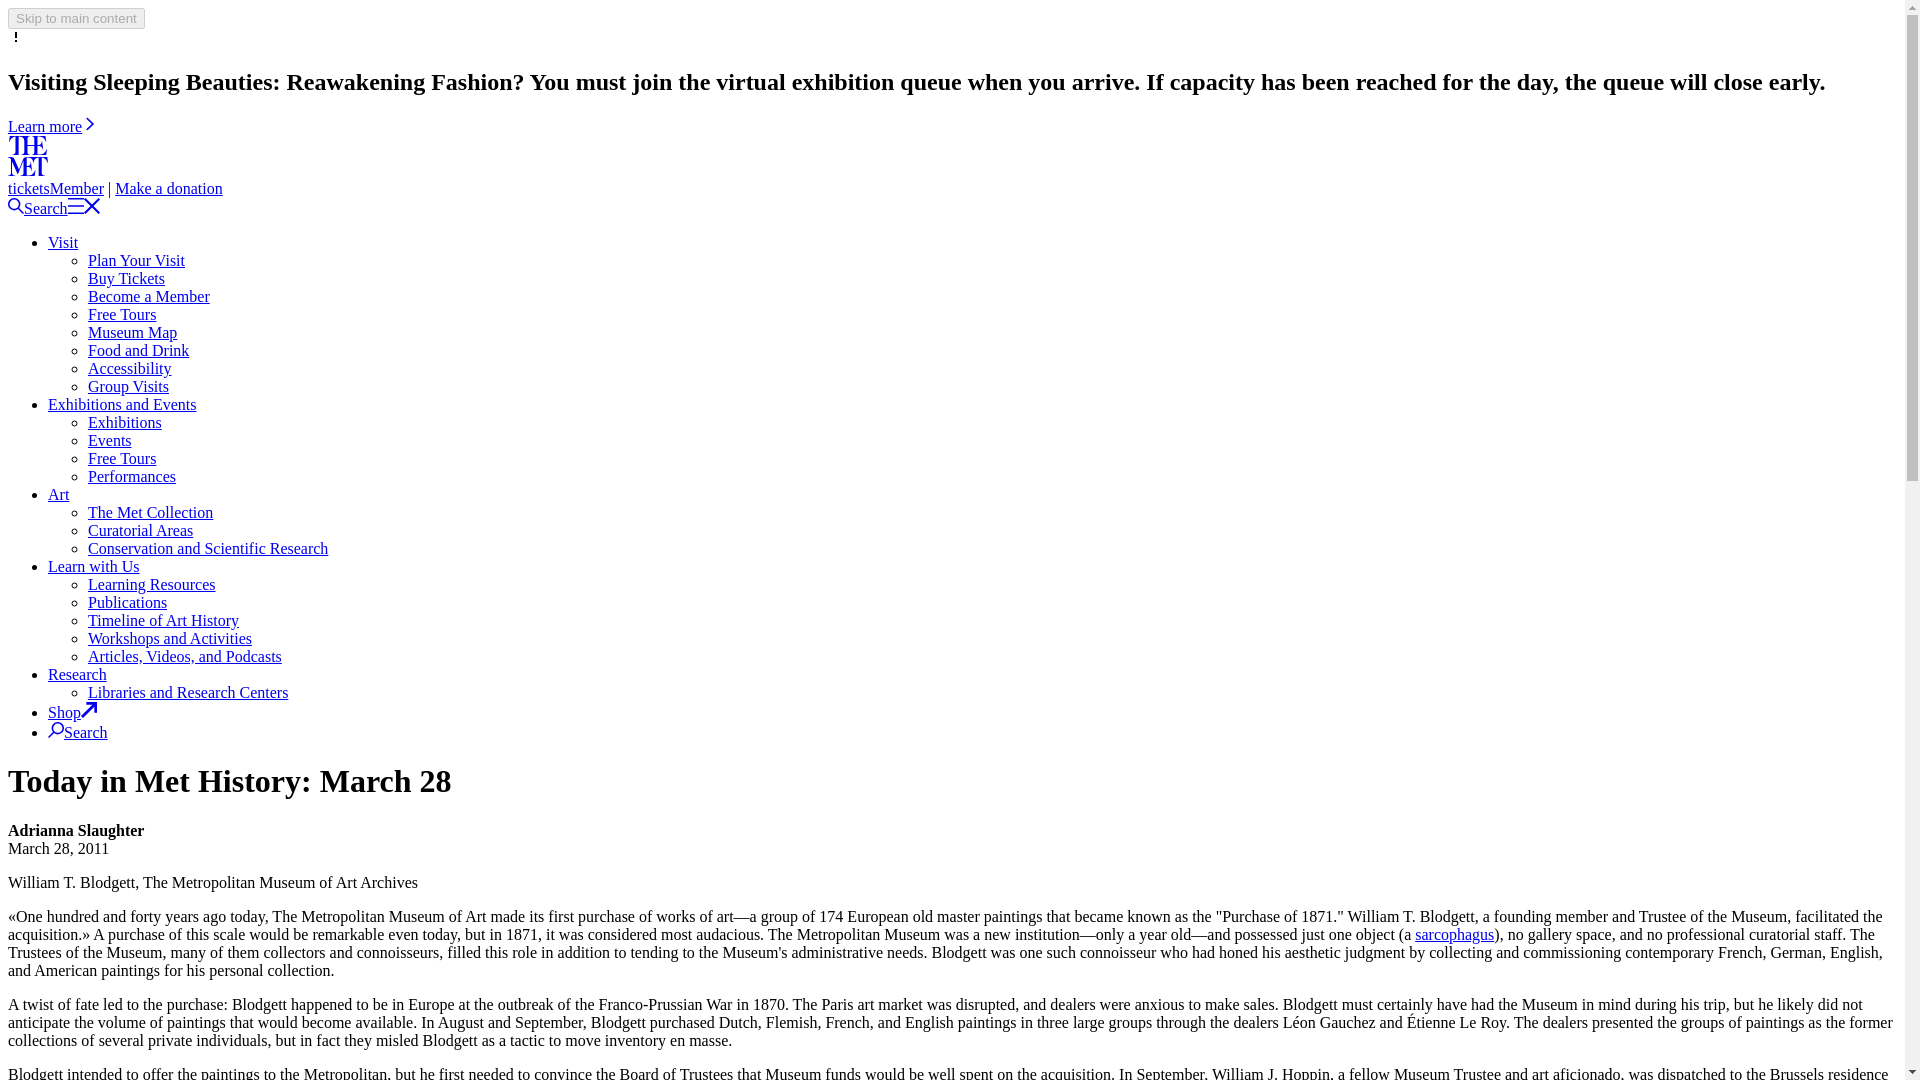 This screenshot has width=1920, height=1080. Describe the element at coordinates (188, 692) in the screenshot. I see `Libraries and Research Centers` at that location.